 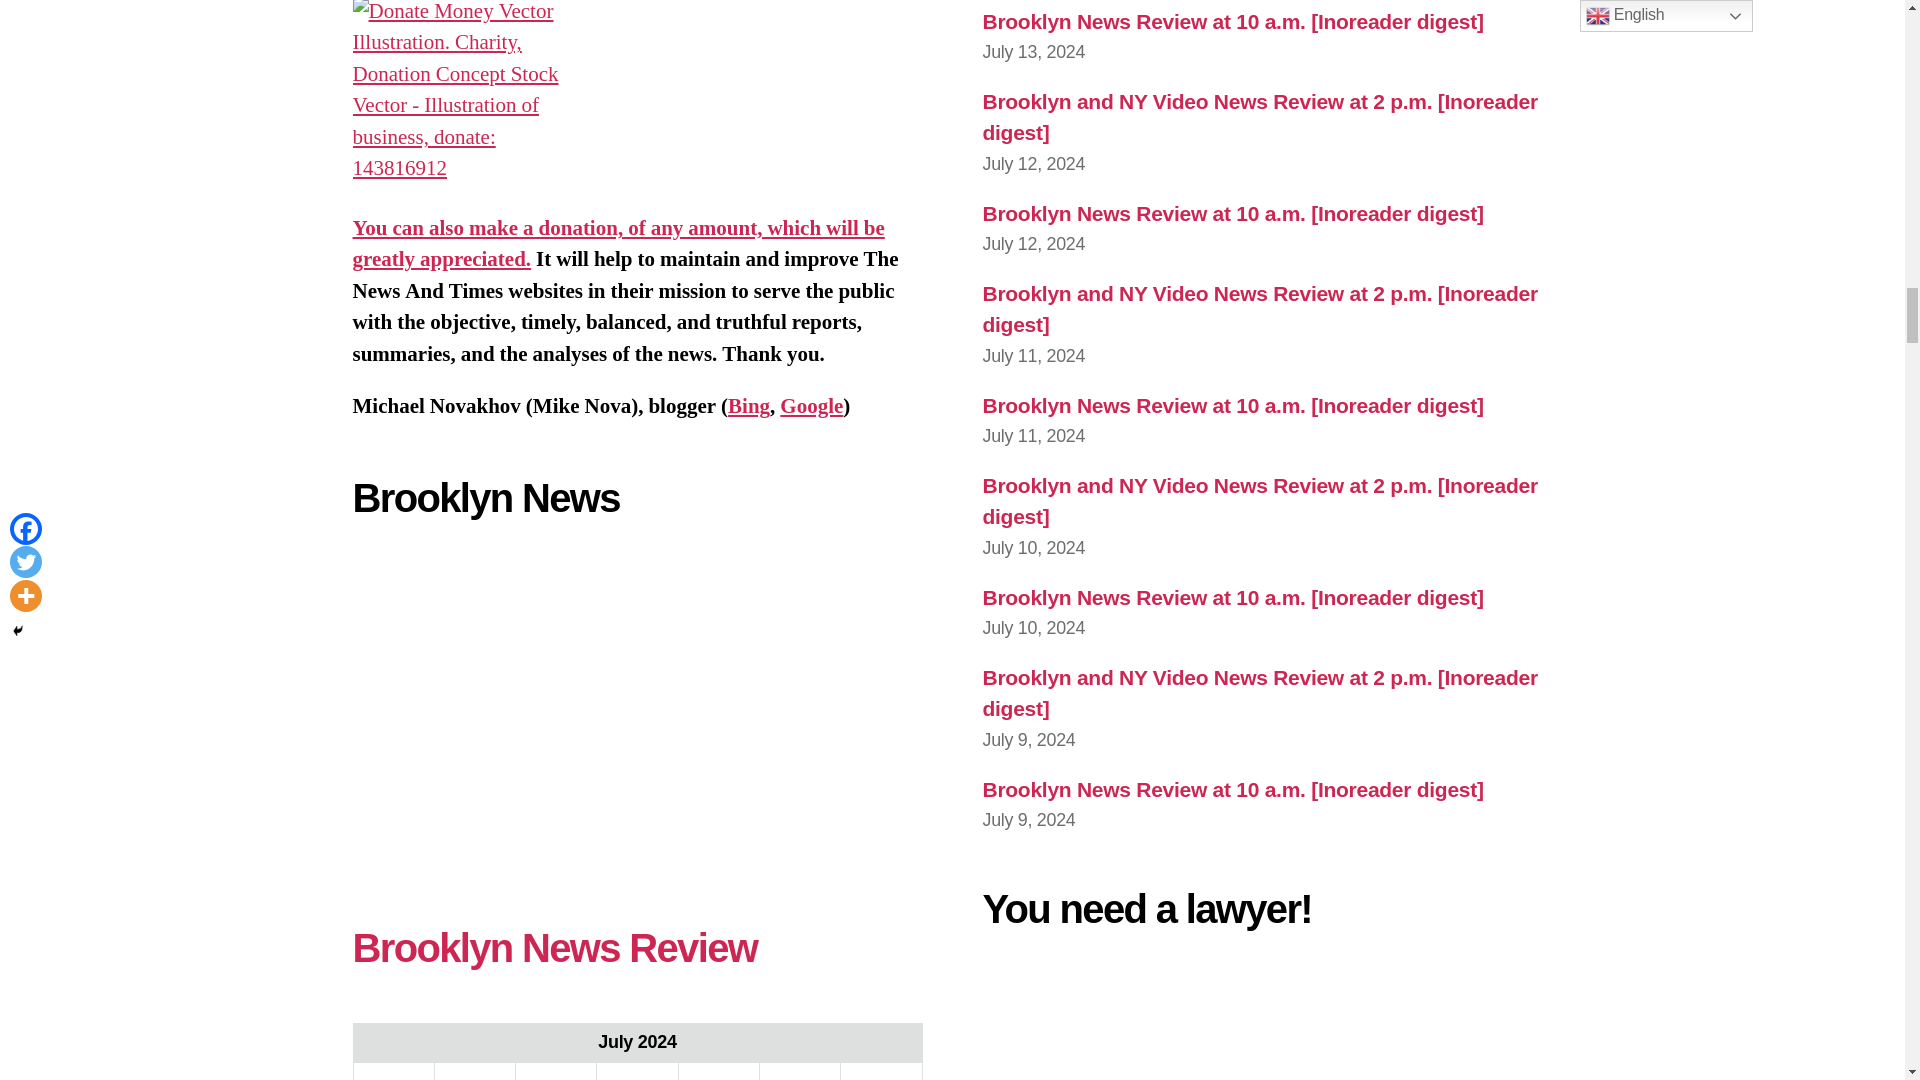 What do you see at coordinates (637, 1071) in the screenshot?
I see `Thursday` at bounding box center [637, 1071].